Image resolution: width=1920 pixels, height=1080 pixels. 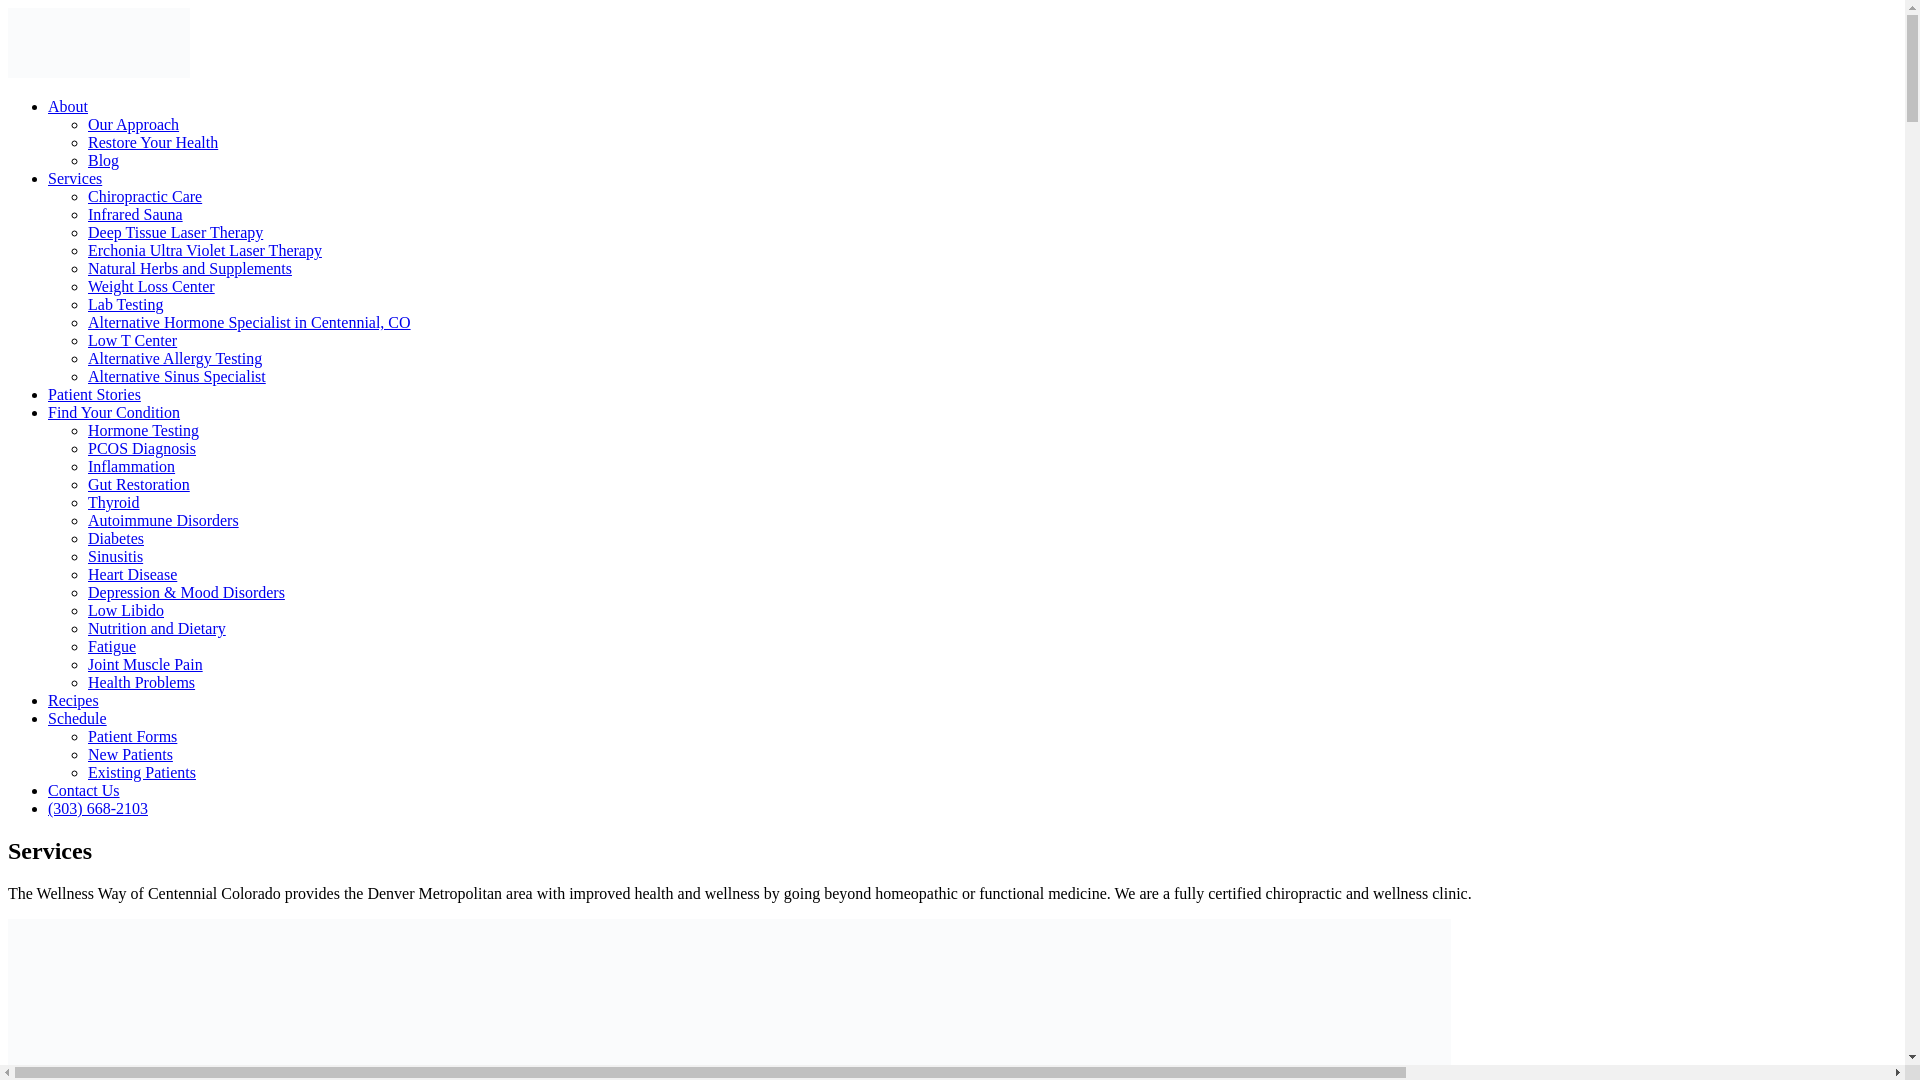 What do you see at coordinates (68, 106) in the screenshot?
I see `About` at bounding box center [68, 106].